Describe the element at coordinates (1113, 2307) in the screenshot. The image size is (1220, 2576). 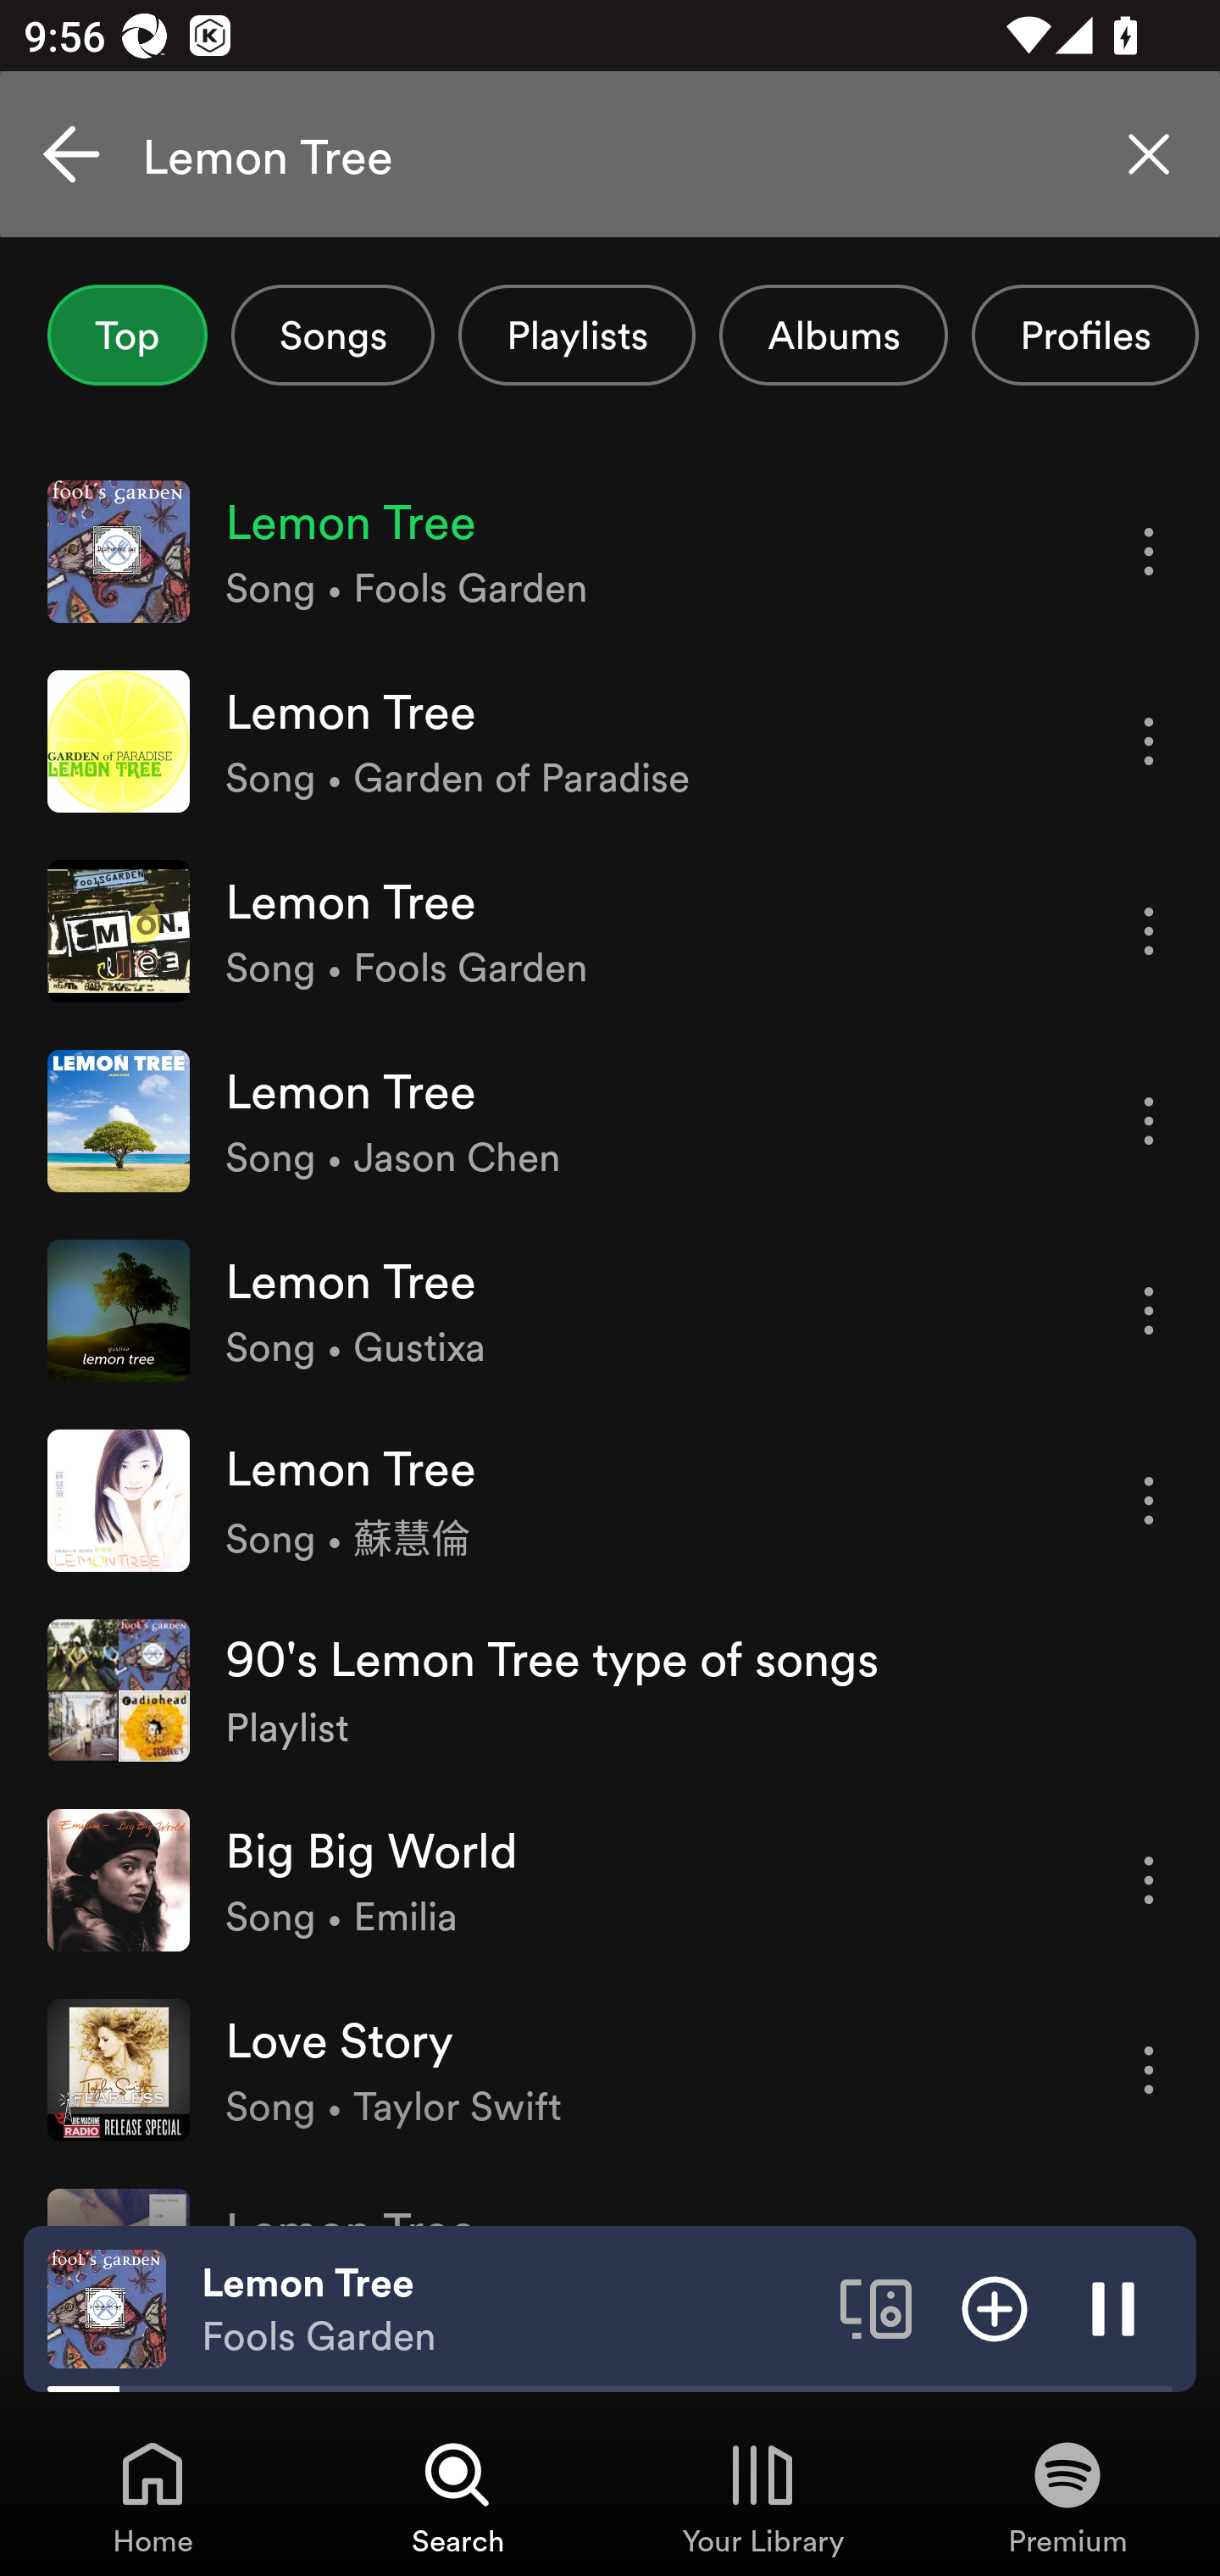
I see `Pause` at that location.